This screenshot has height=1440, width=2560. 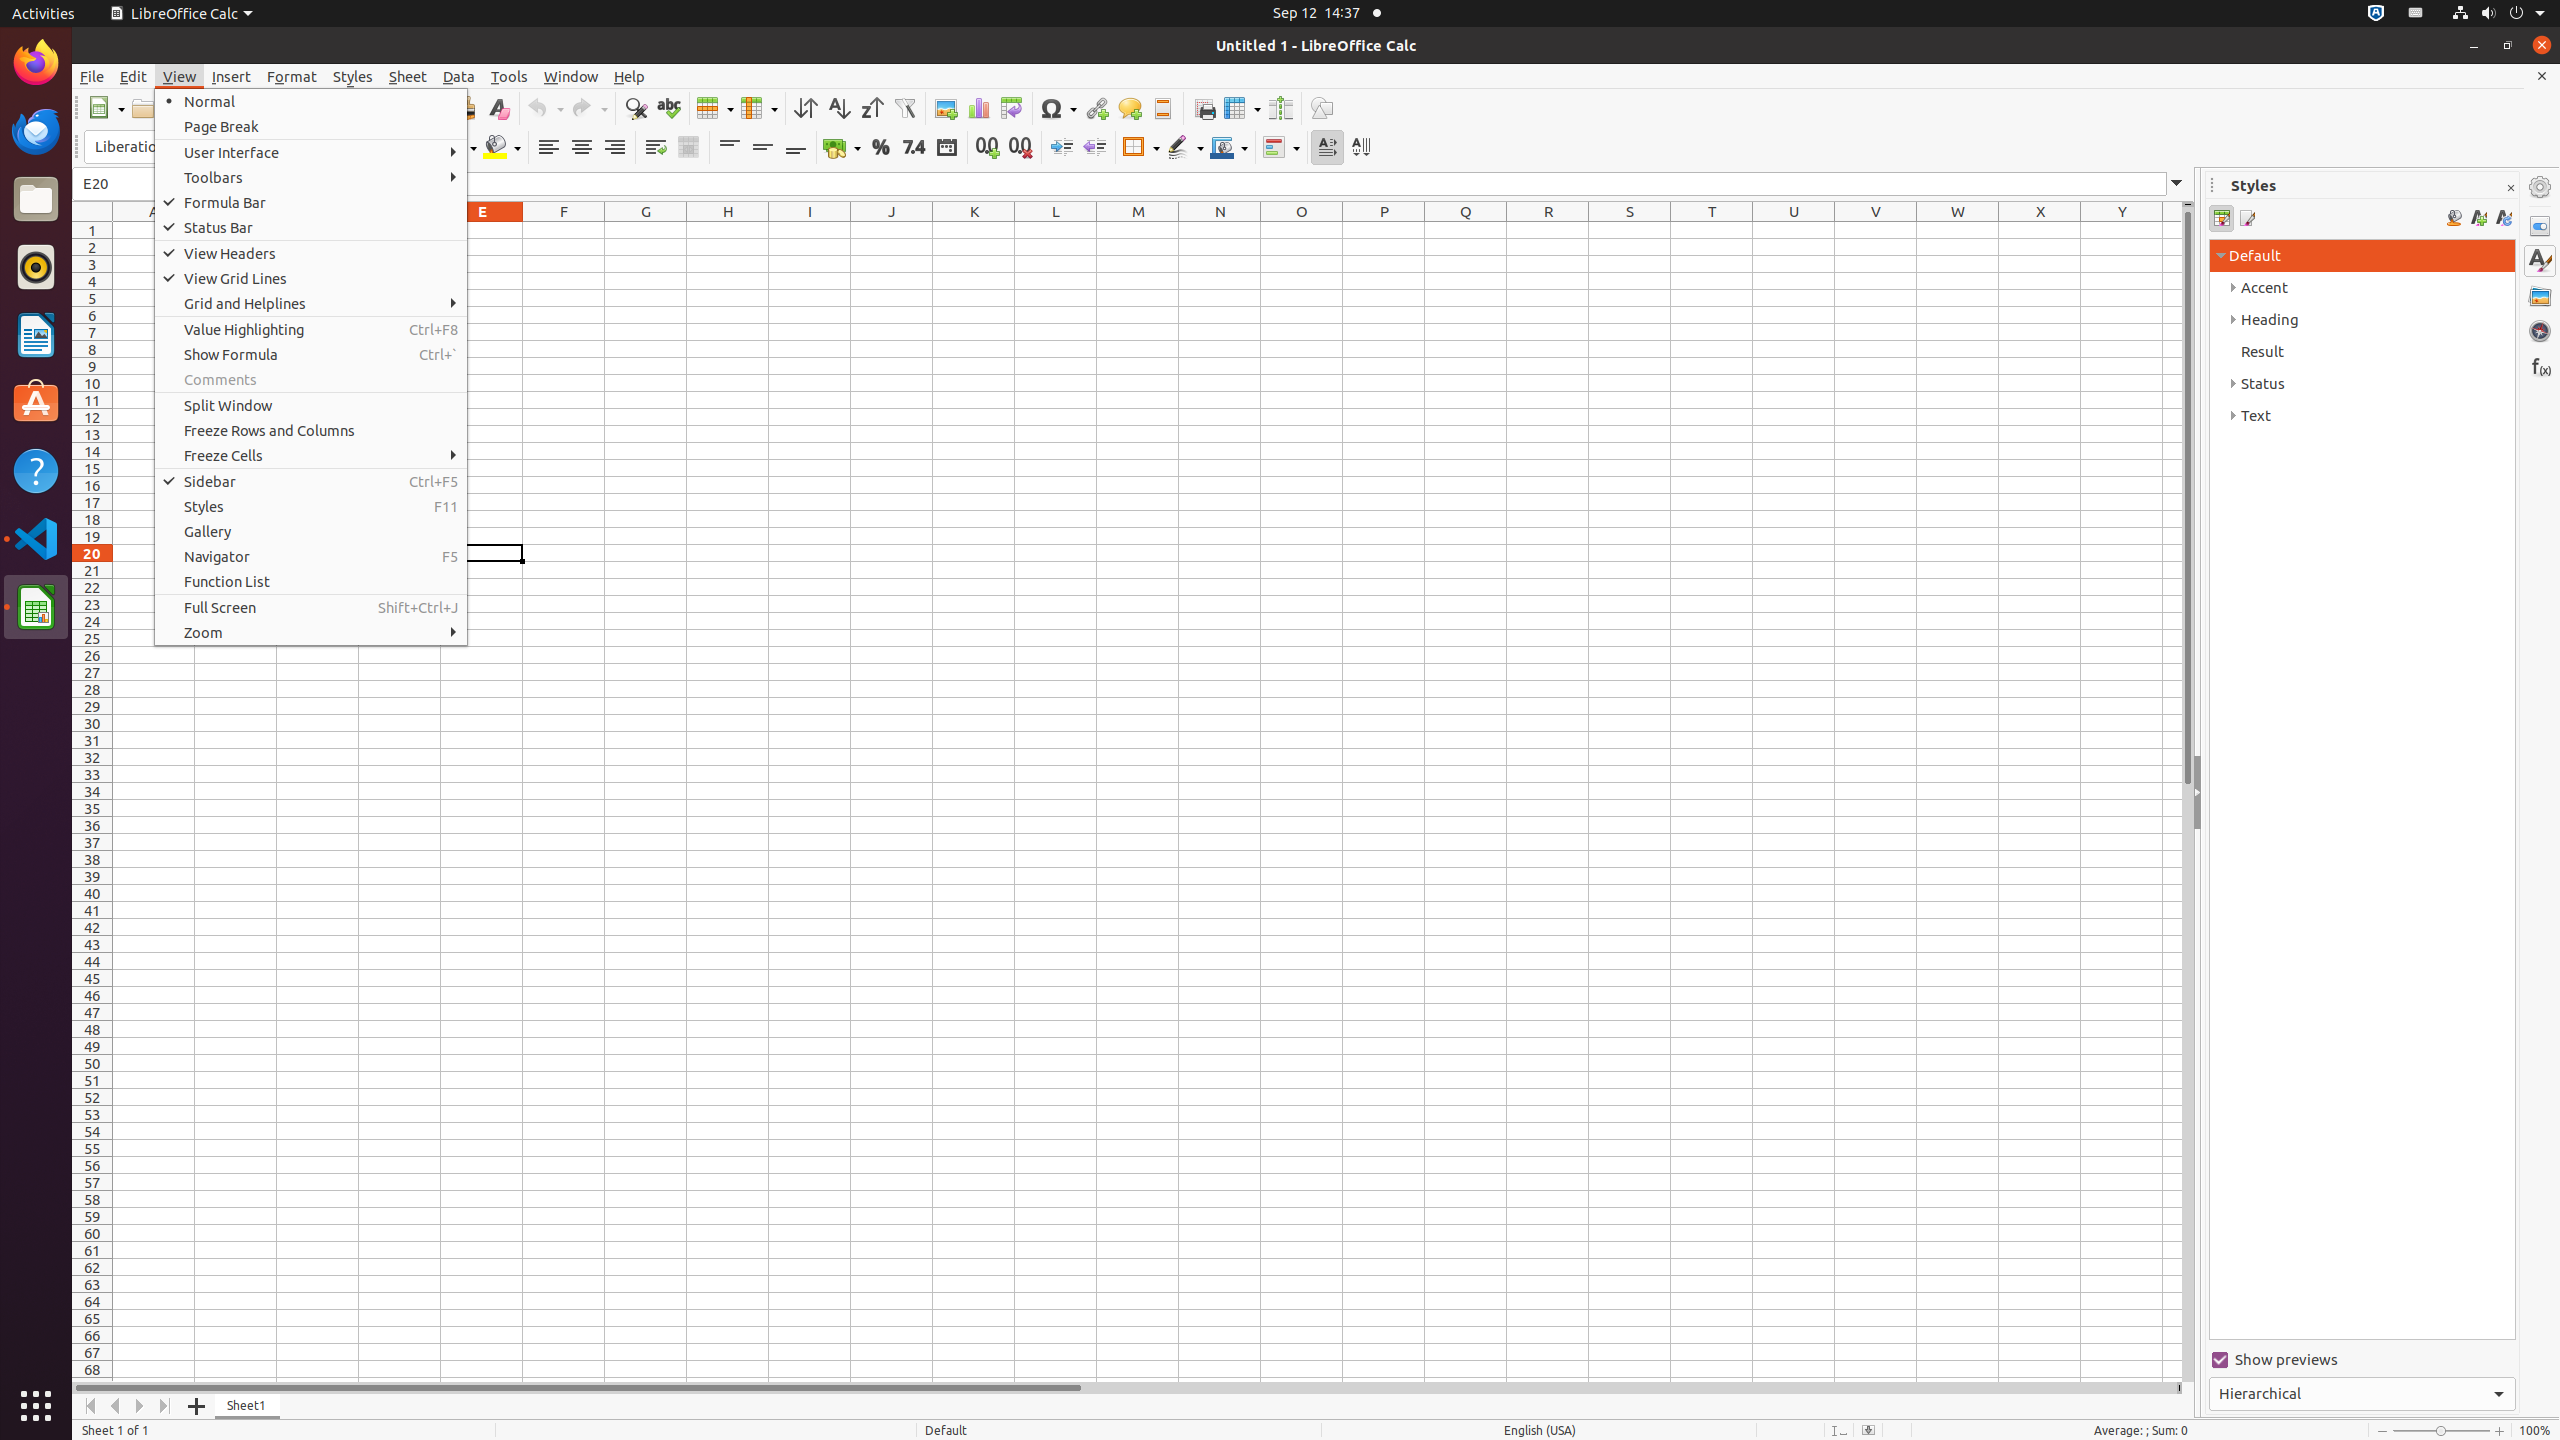 I want to click on Align Right, so click(x=614, y=148).